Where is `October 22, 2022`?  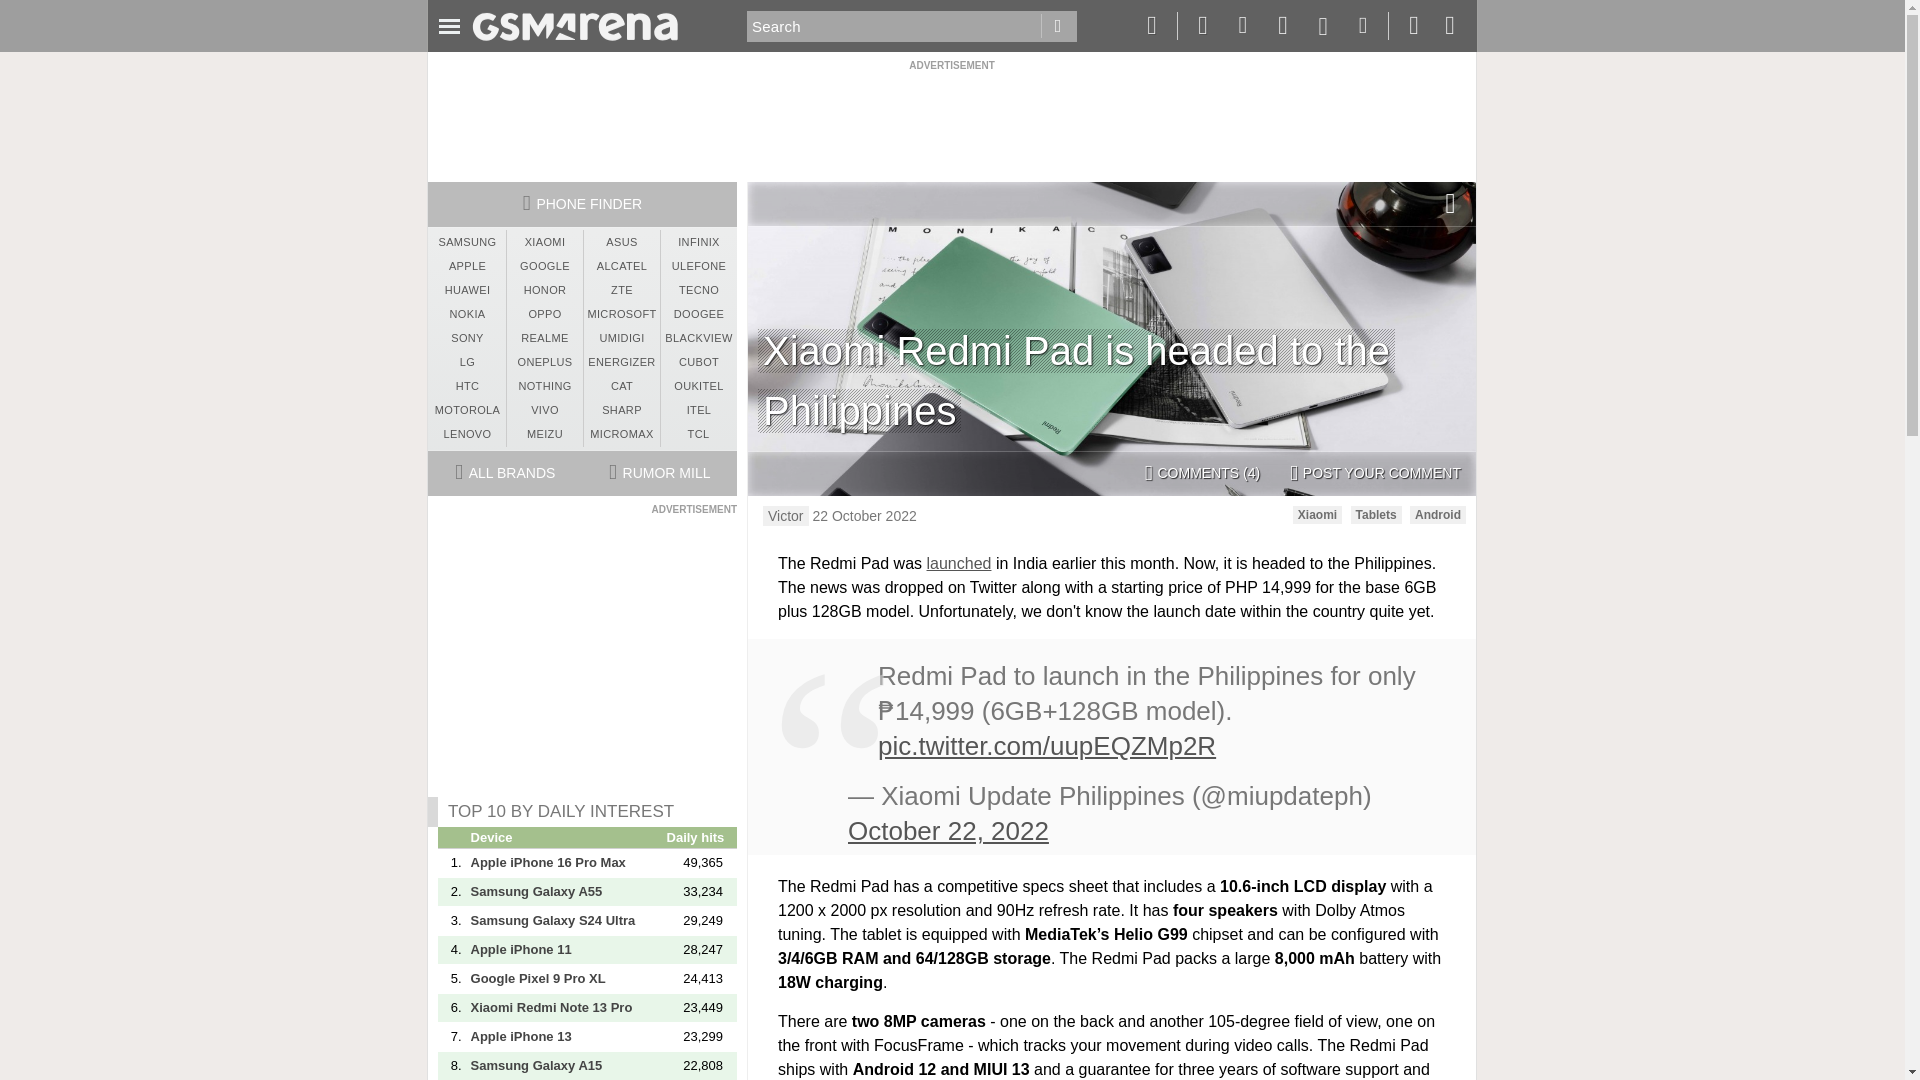
October 22, 2022 is located at coordinates (948, 830).